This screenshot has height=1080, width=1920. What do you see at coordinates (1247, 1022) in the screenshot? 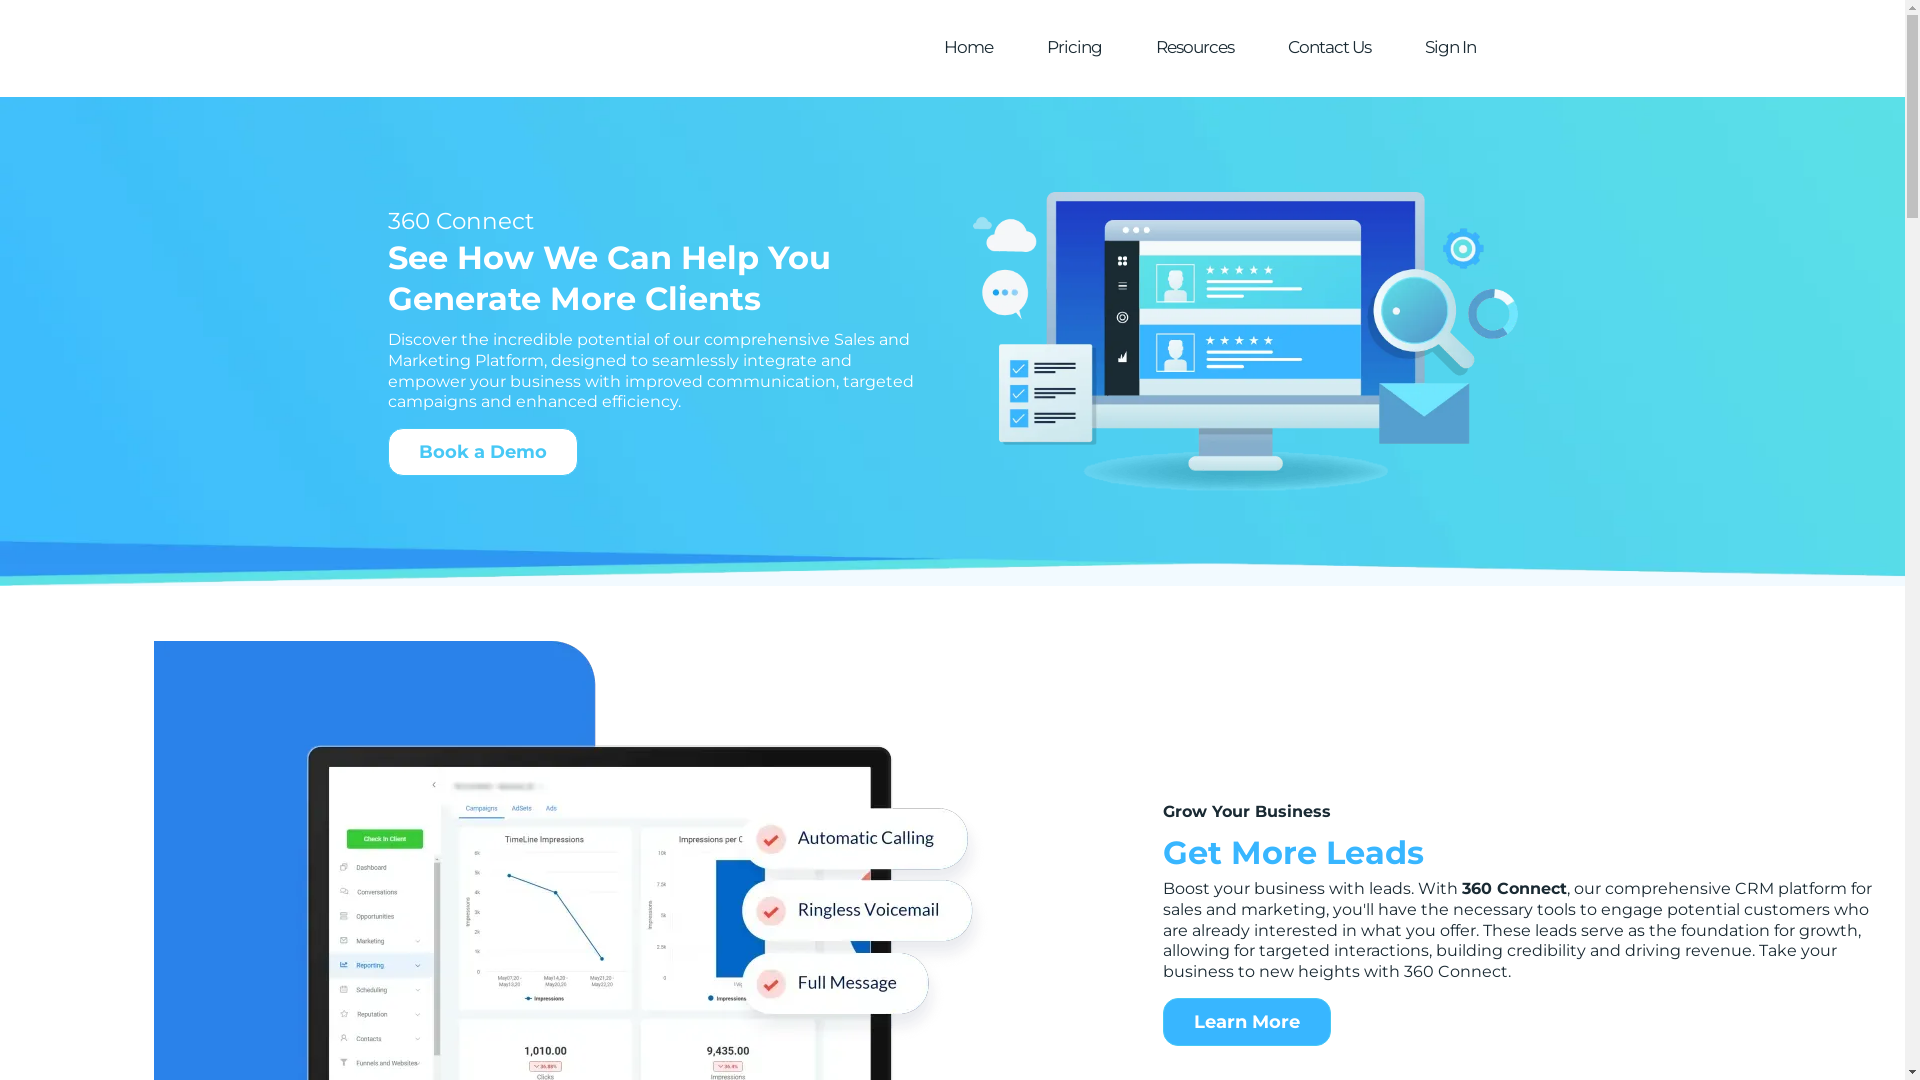
I see `Learn More` at bounding box center [1247, 1022].